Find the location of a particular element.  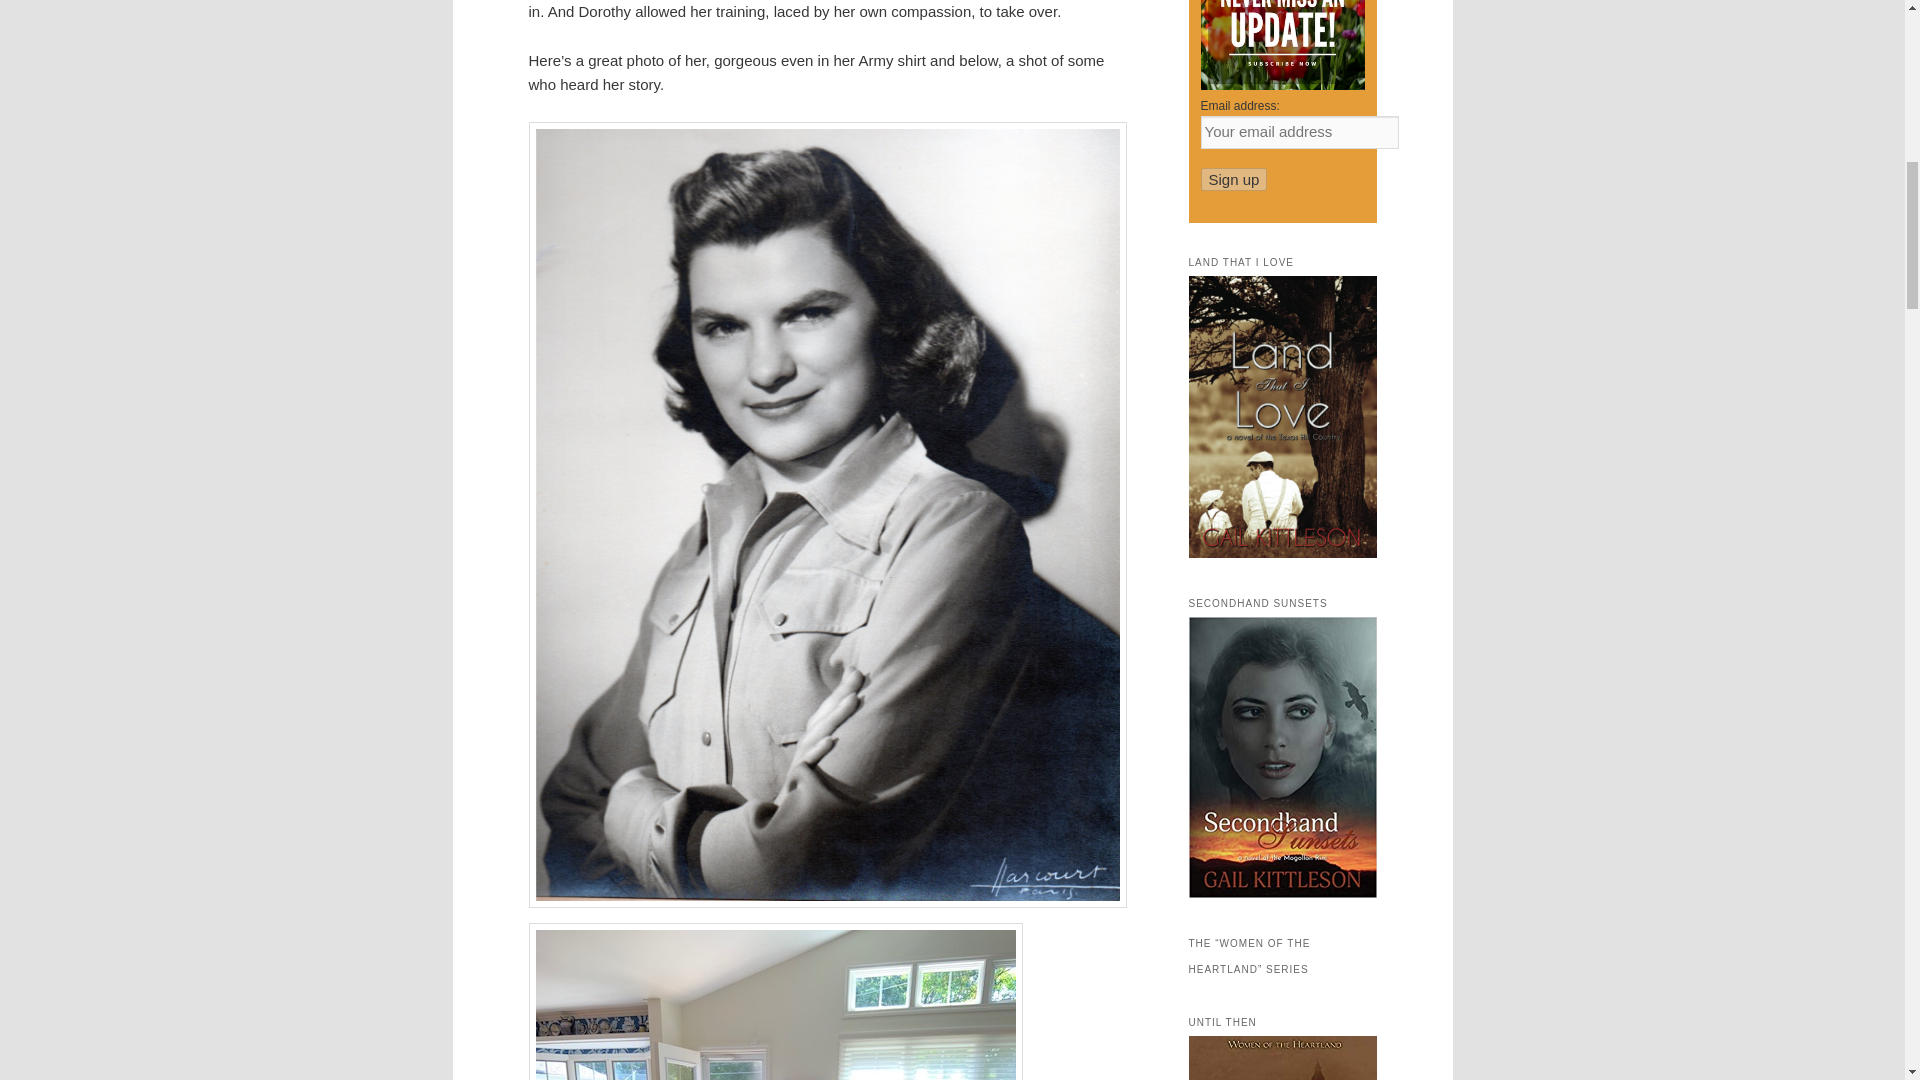

Secondhand Sunsets is located at coordinates (1282, 893).